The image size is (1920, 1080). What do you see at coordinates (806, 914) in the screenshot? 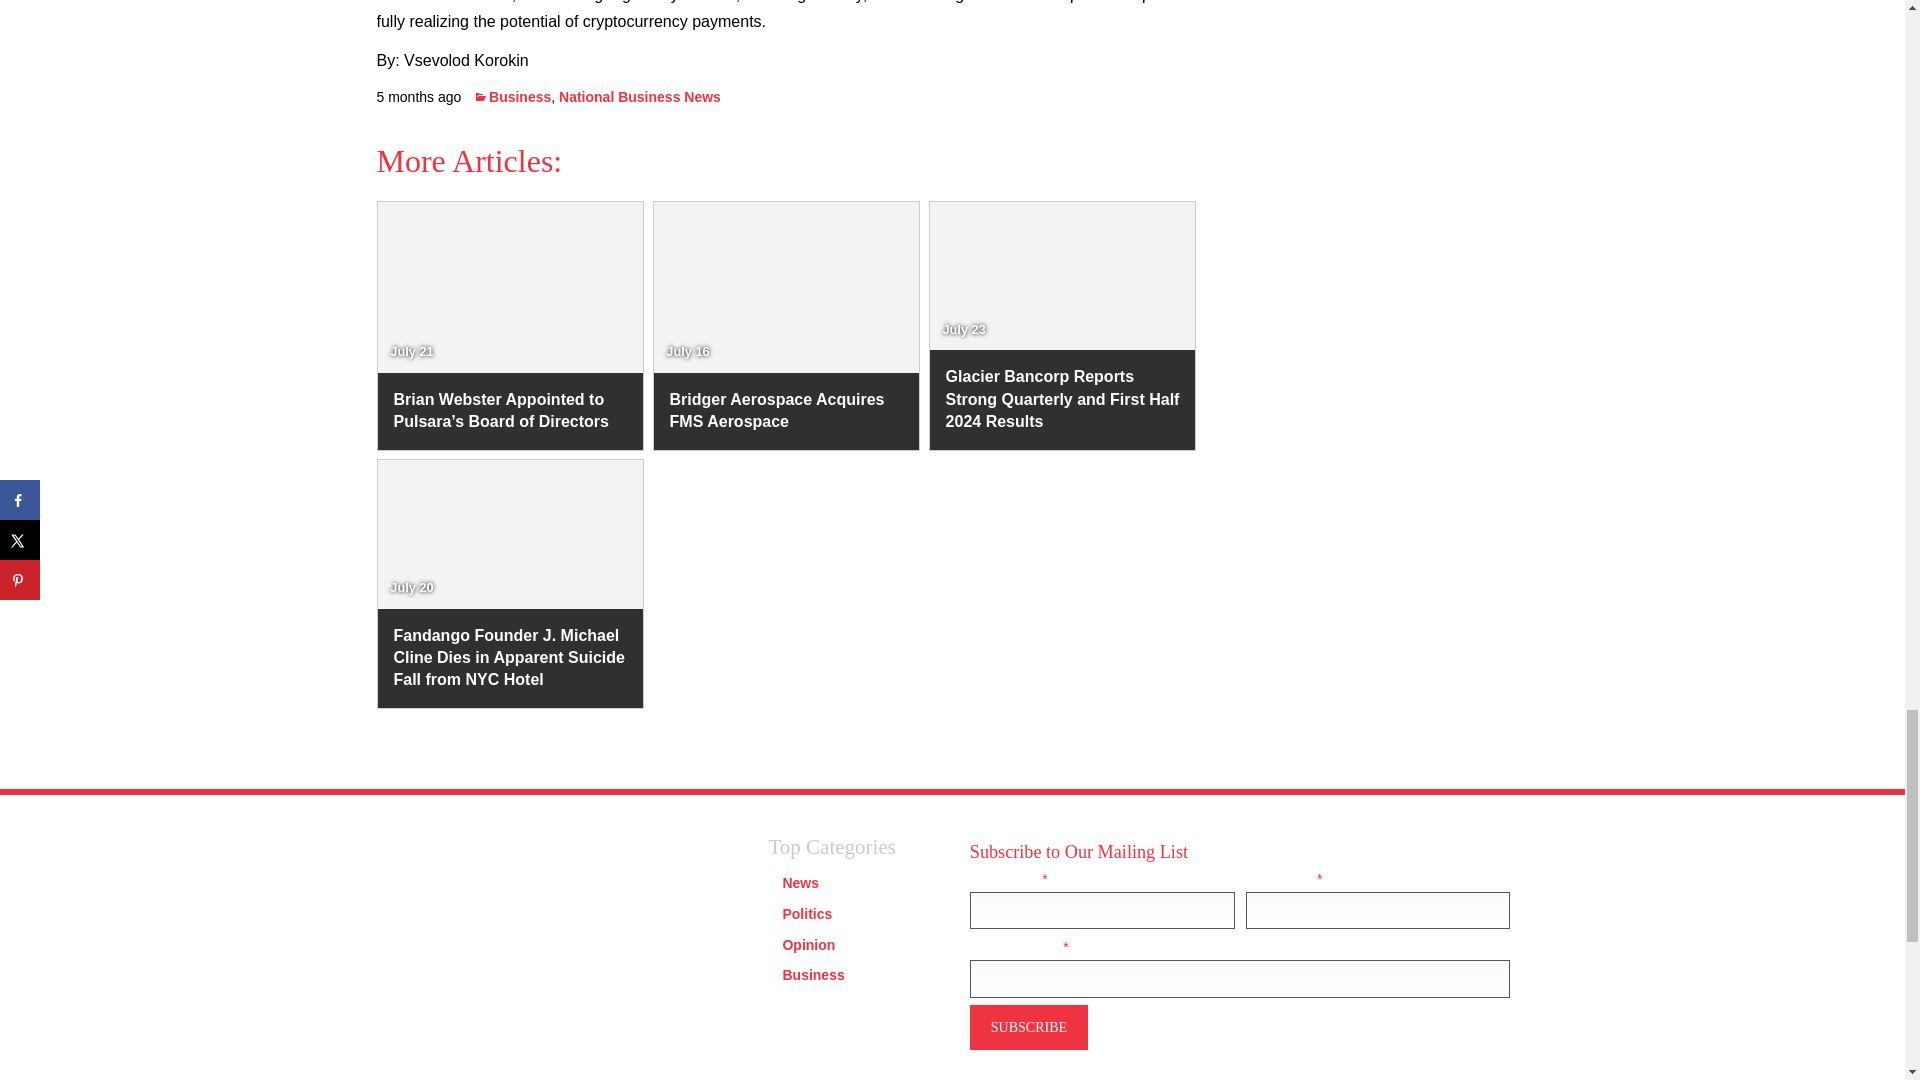
I see `Politics` at bounding box center [806, 914].